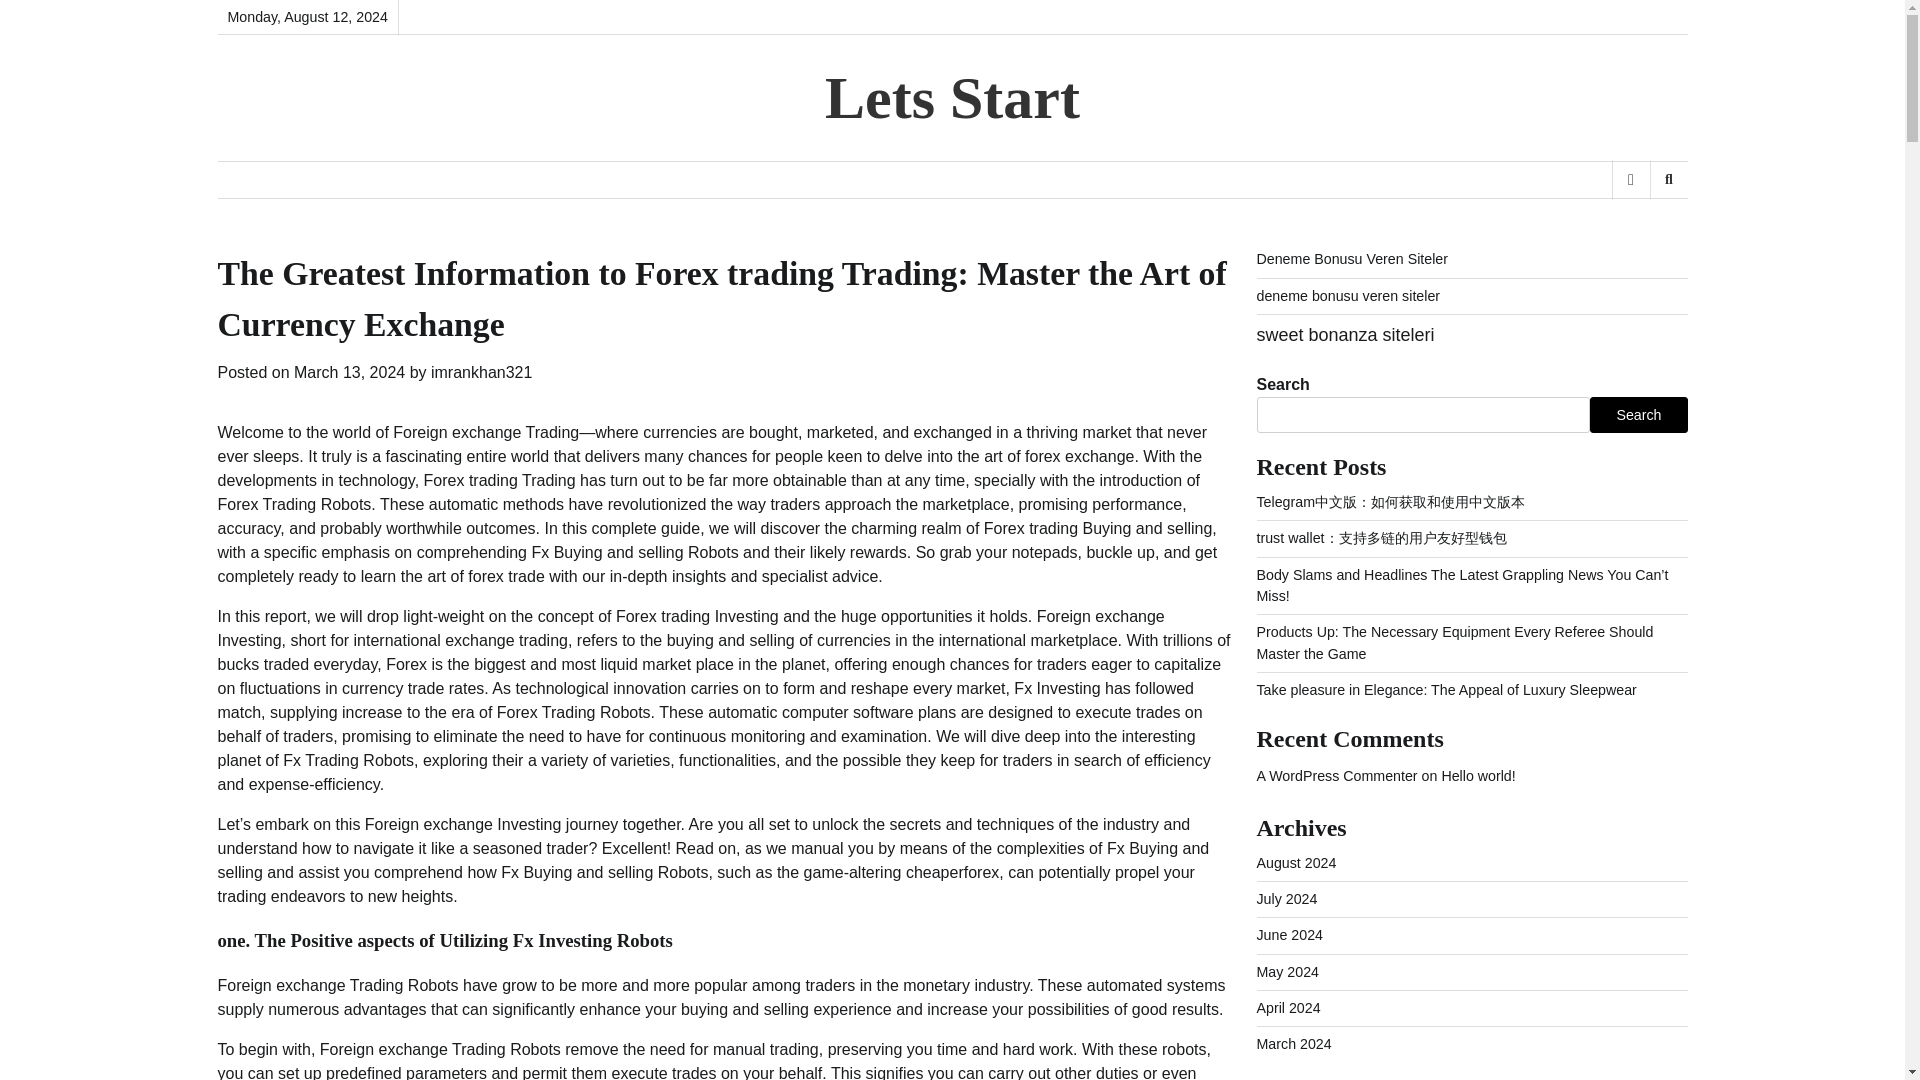  What do you see at coordinates (1445, 689) in the screenshot?
I see `Take pleasure in Elegance: The Appeal of Luxury Sleepwear` at bounding box center [1445, 689].